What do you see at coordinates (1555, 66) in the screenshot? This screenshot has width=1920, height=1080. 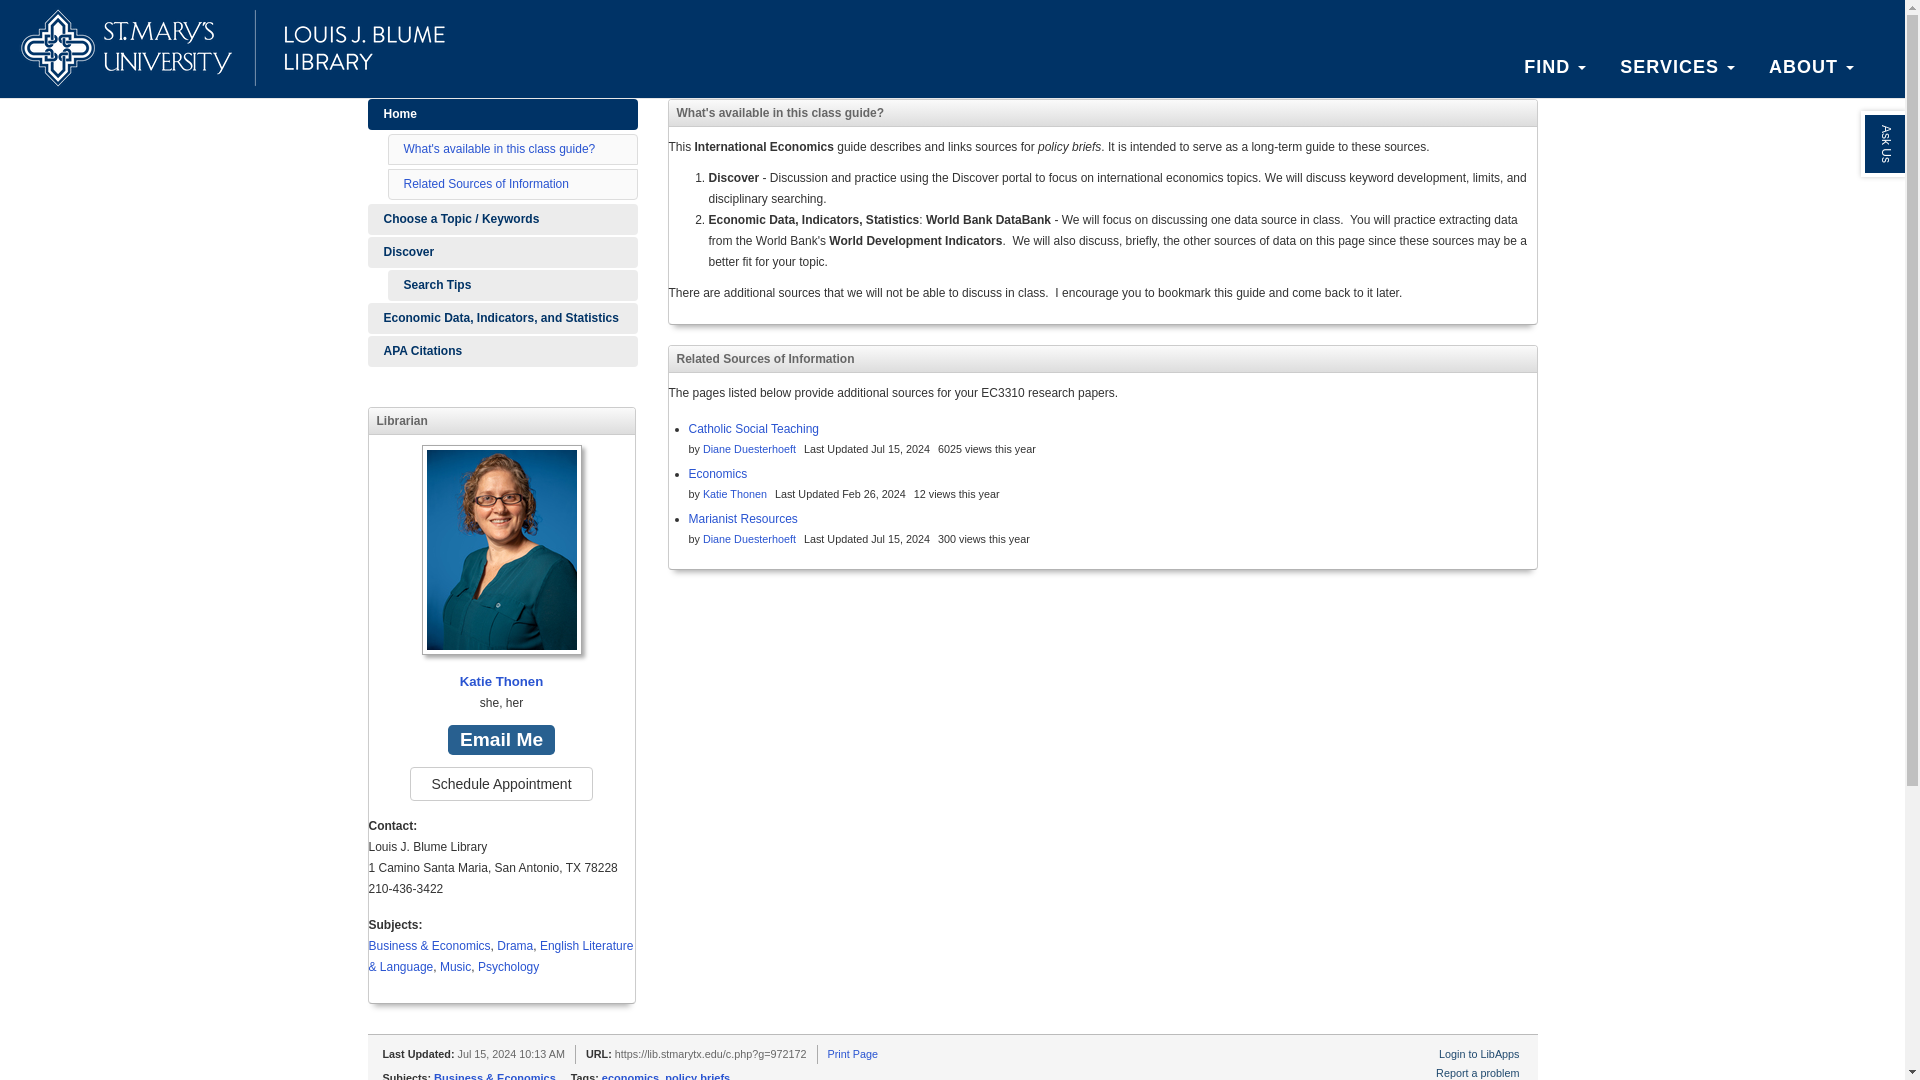 I see `FIND` at bounding box center [1555, 66].